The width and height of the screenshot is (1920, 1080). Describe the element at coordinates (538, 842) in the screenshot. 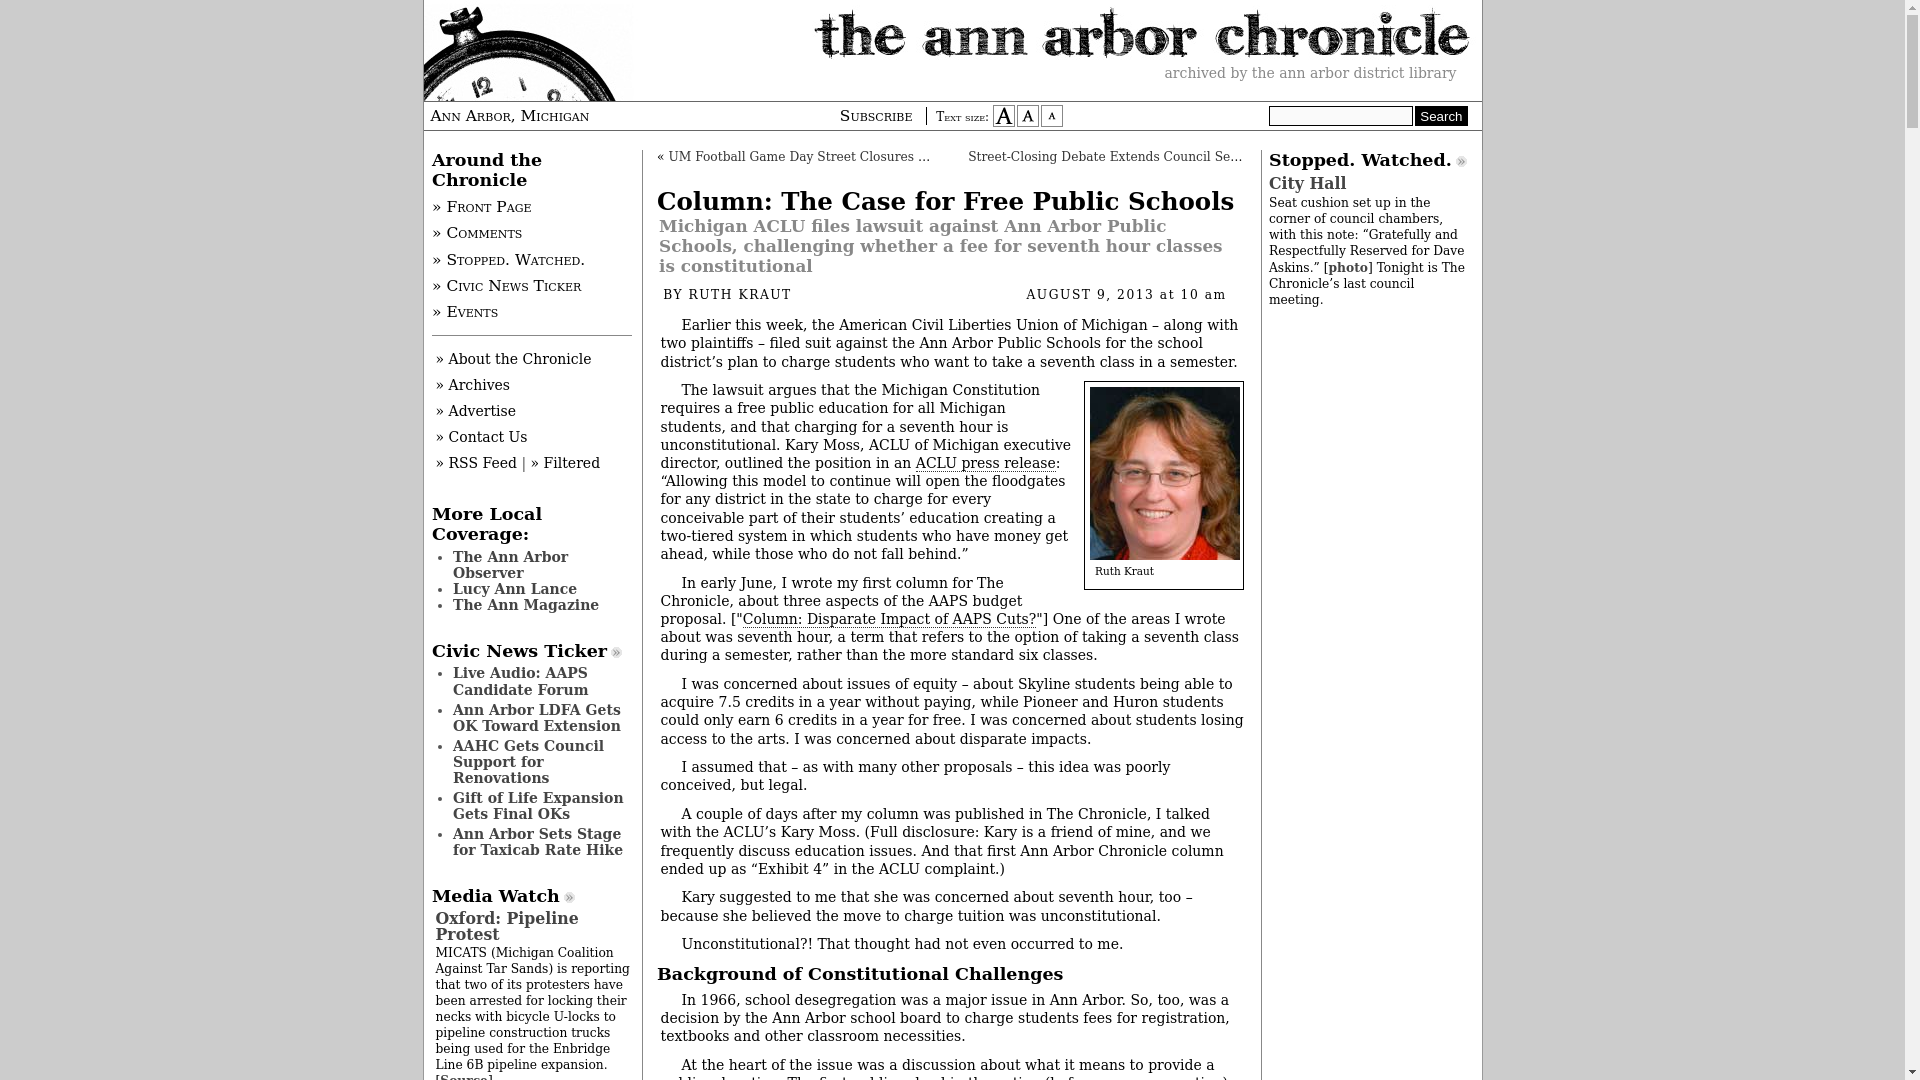

I see `View post Ann Arbor Sets Stage for Taxicab Rate Hike` at that location.